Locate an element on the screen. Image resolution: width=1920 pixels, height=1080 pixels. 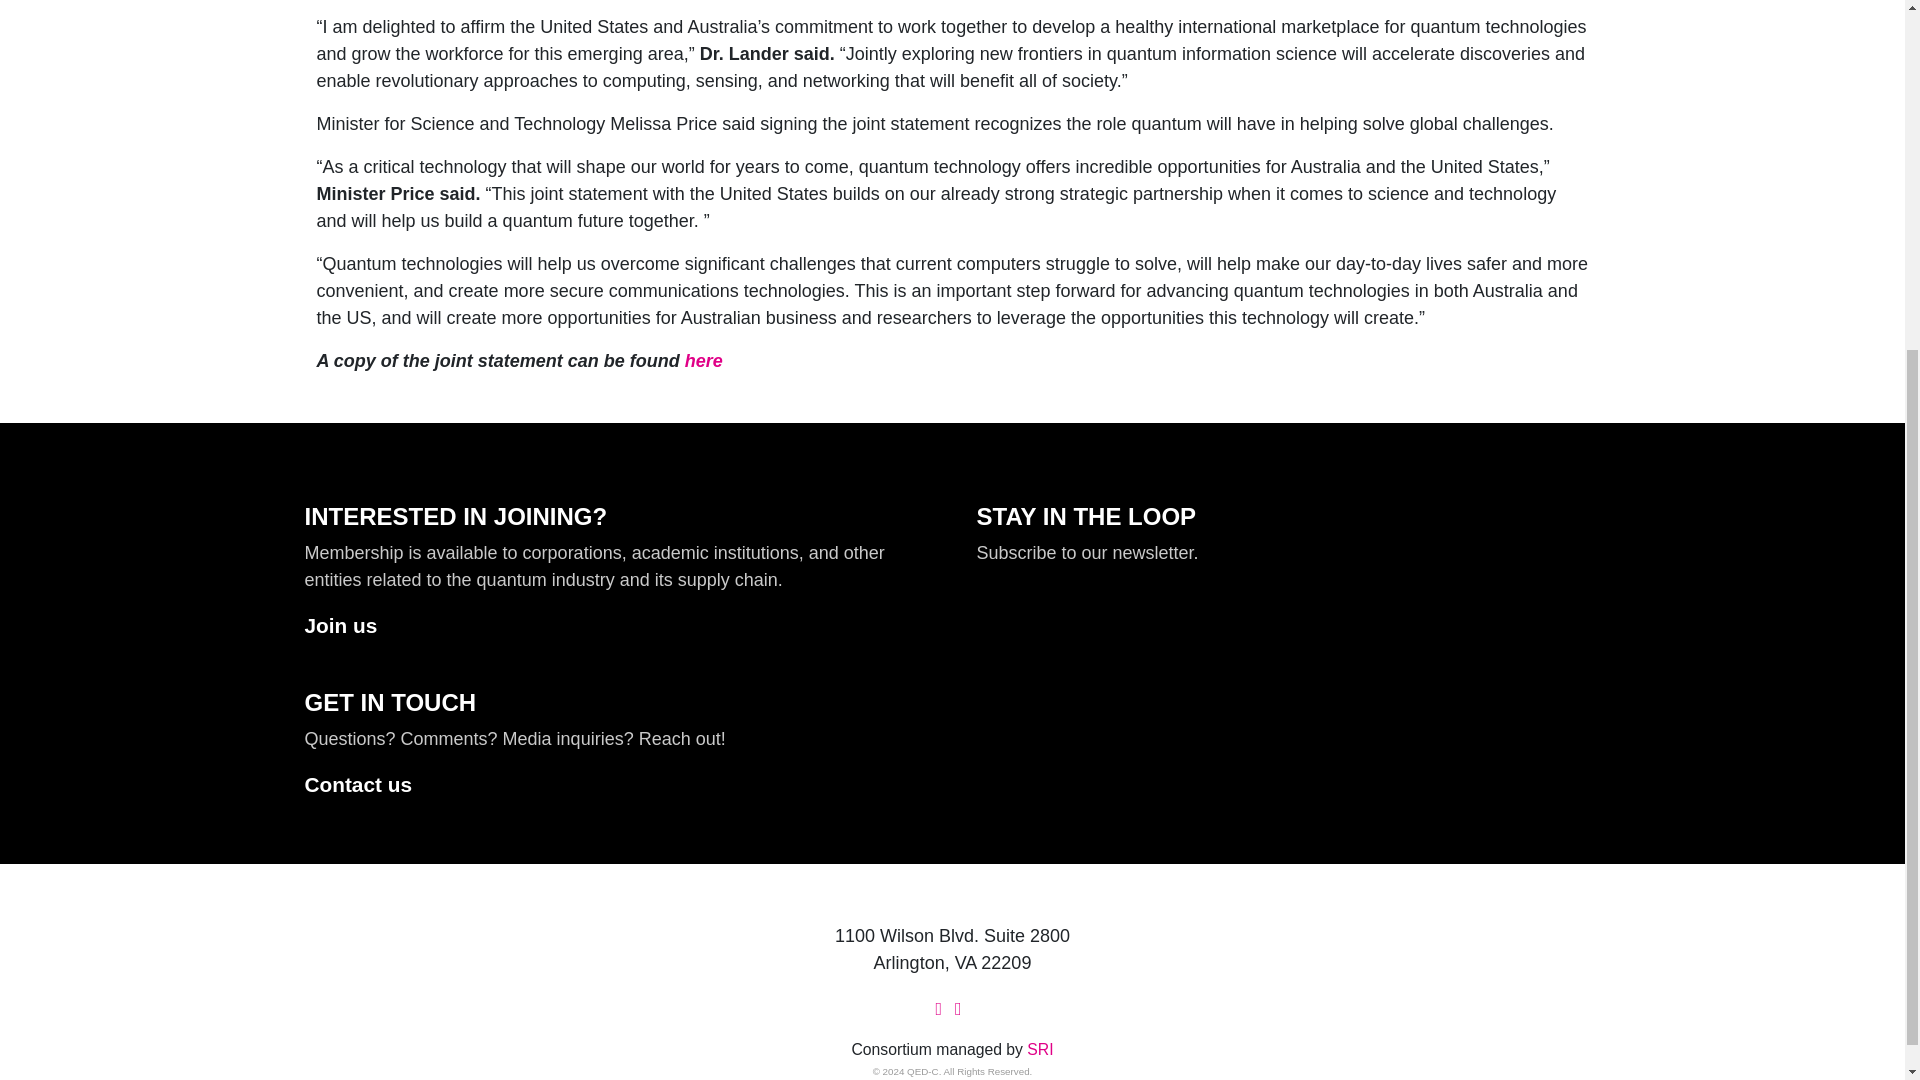
SRI is located at coordinates (1040, 1050).